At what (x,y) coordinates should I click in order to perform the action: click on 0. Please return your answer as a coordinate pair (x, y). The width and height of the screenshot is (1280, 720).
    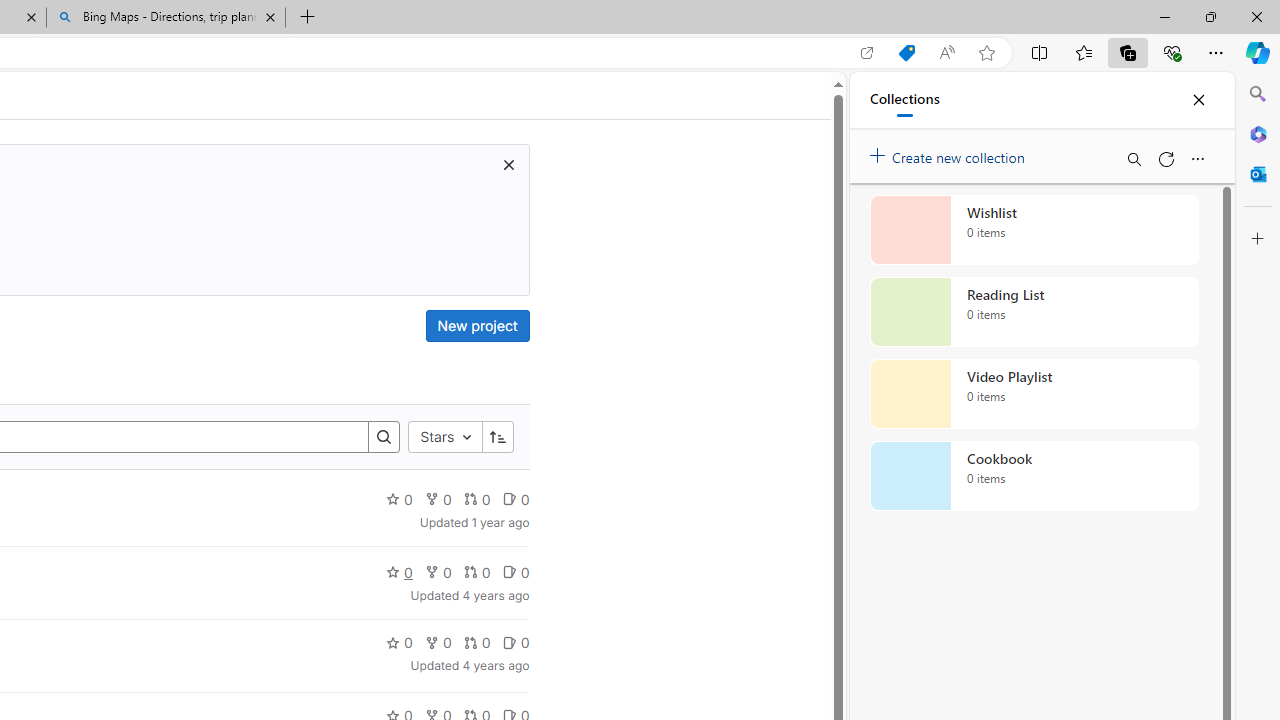
    Looking at the image, I should click on (515, 642).